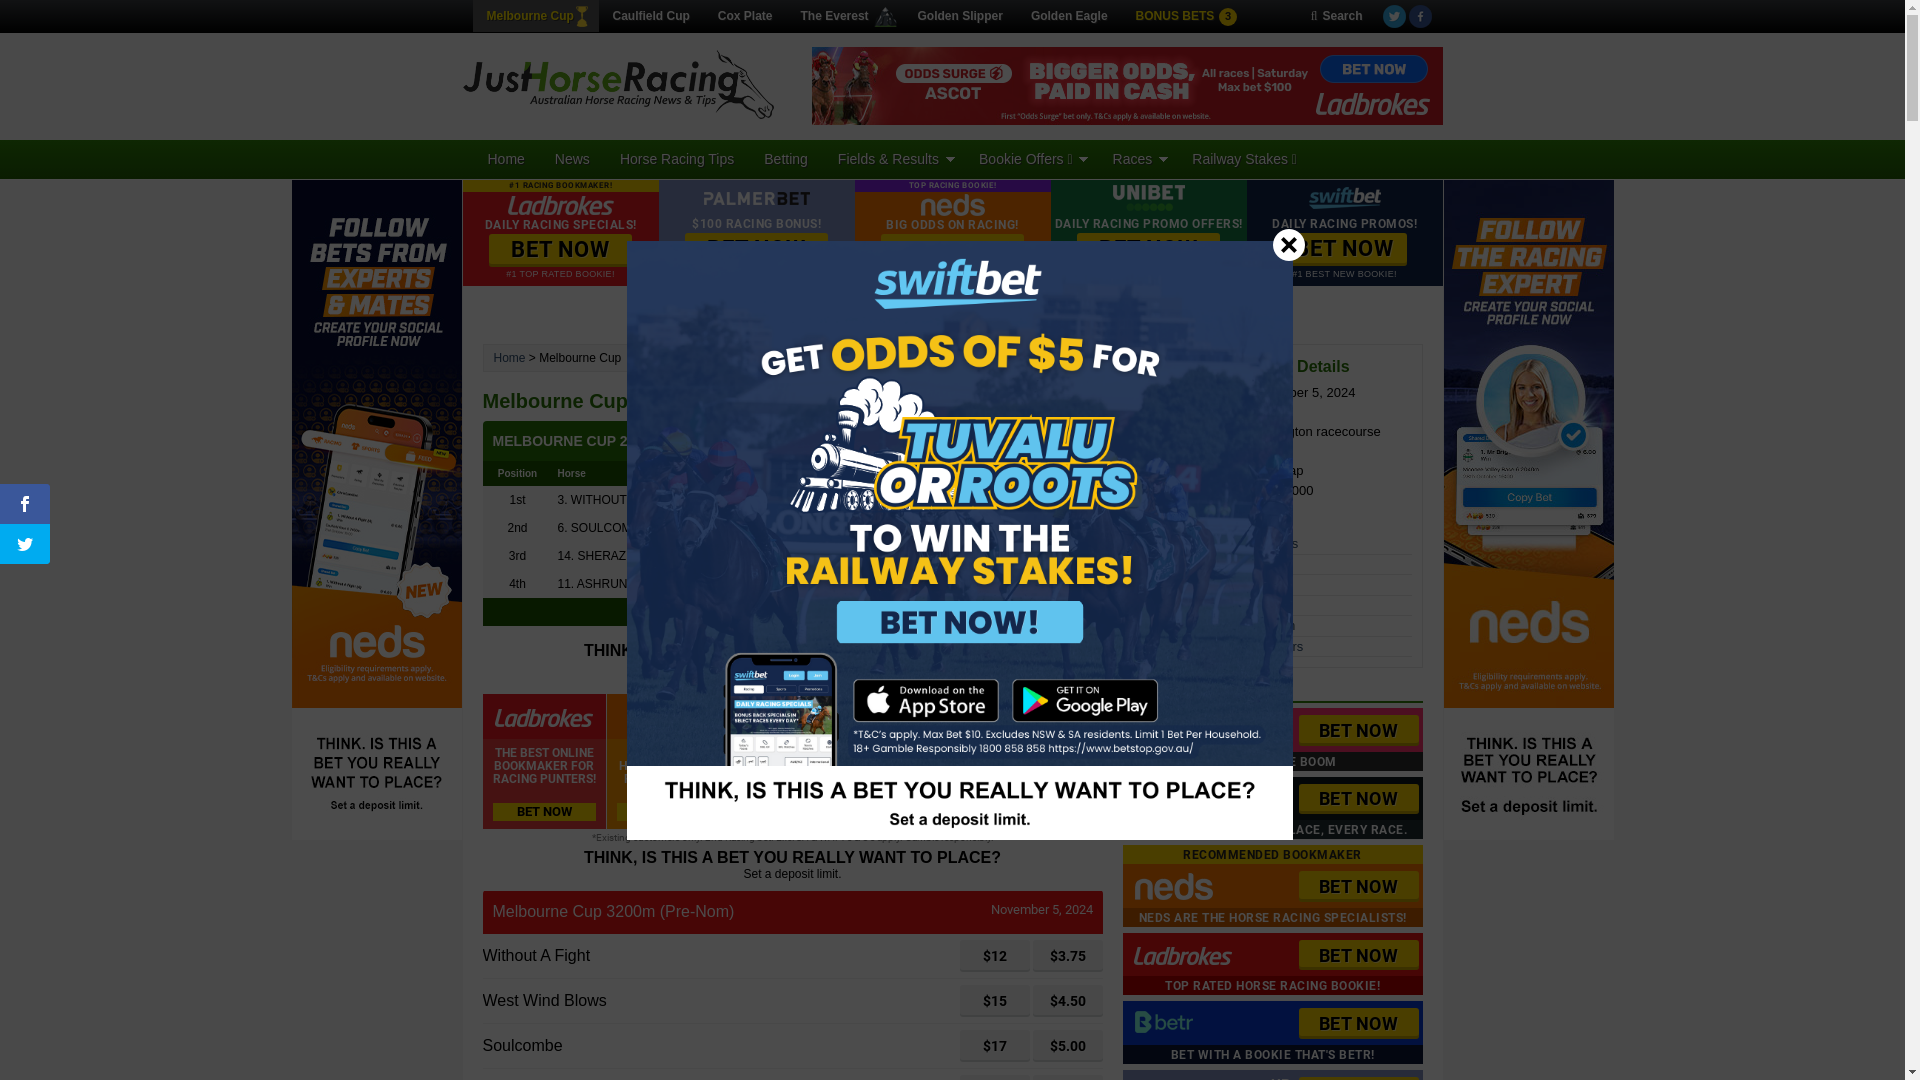 The height and width of the screenshot is (1080, 1920). Describe the element at coordinates (1358, 1024) in the screenshot. I see `BET NOW` at that location.